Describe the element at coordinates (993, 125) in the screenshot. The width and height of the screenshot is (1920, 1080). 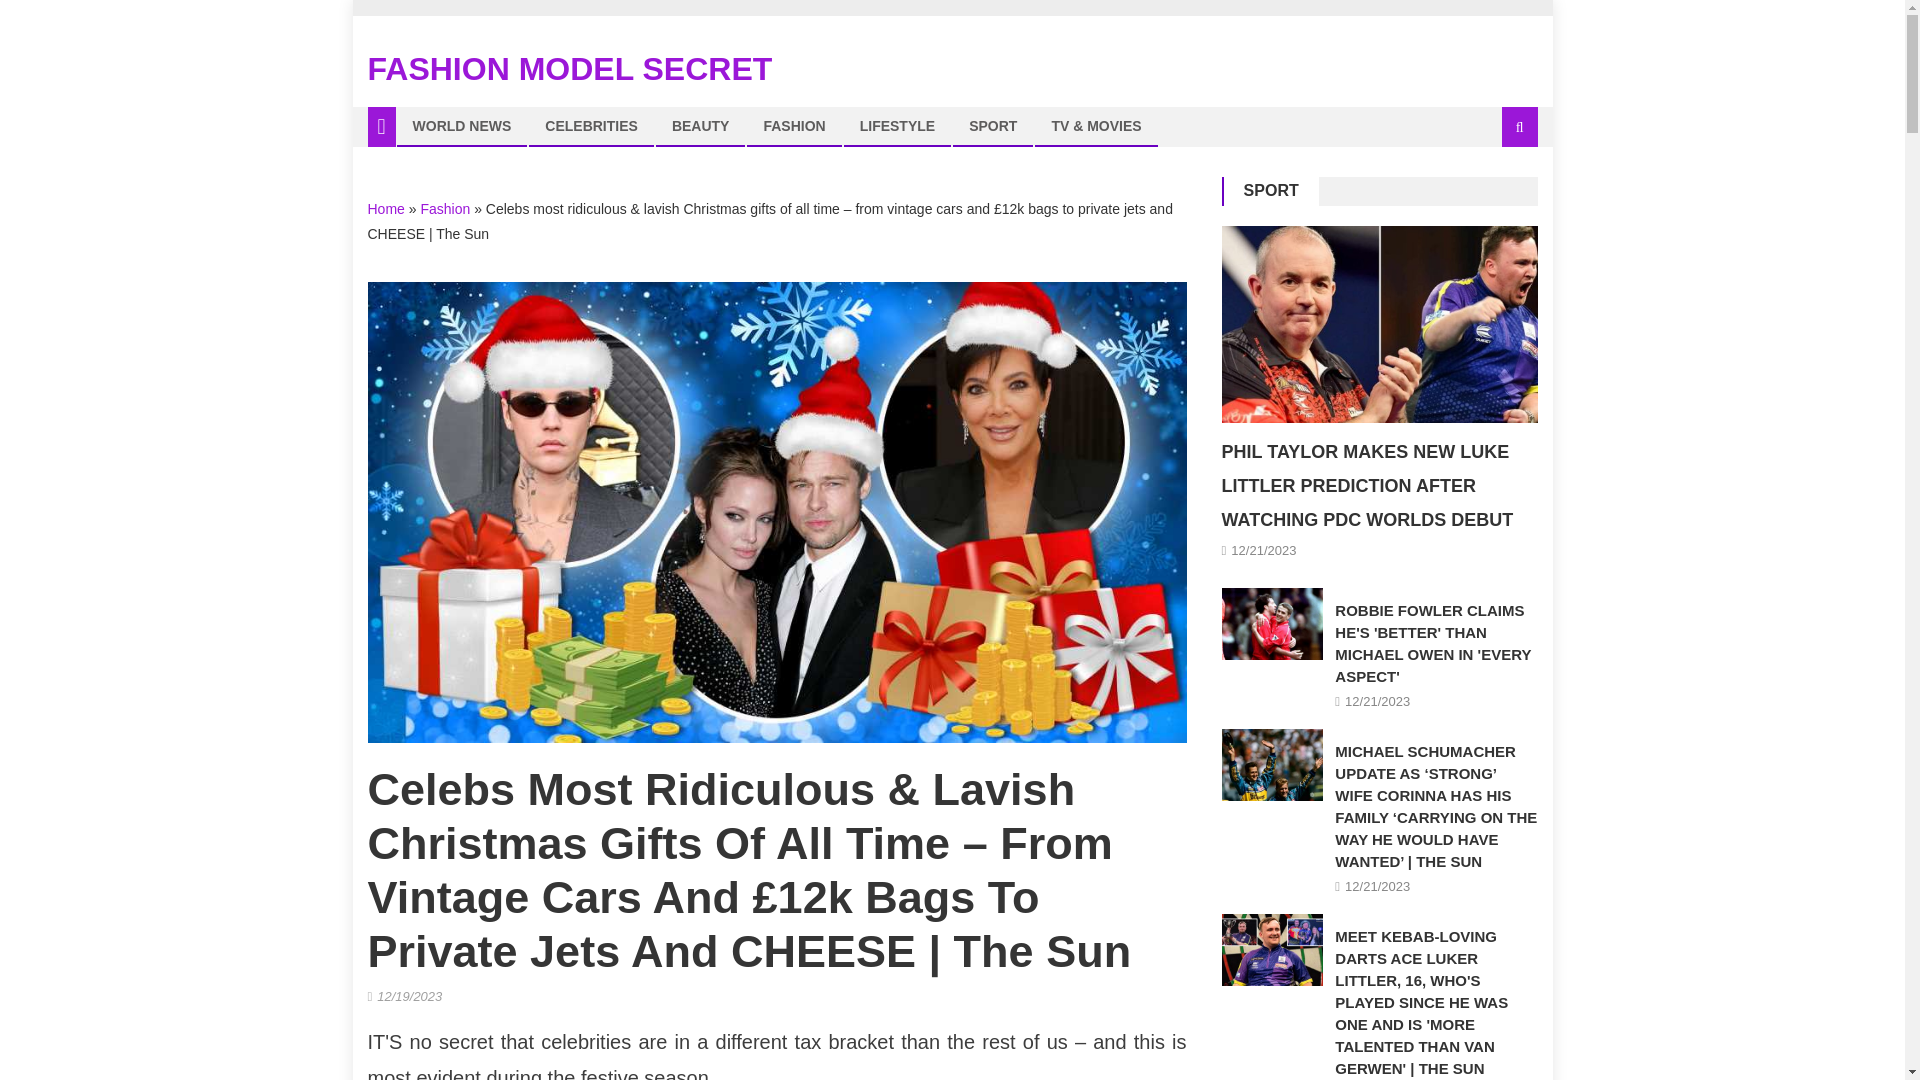
I see `SPORT` at that location.